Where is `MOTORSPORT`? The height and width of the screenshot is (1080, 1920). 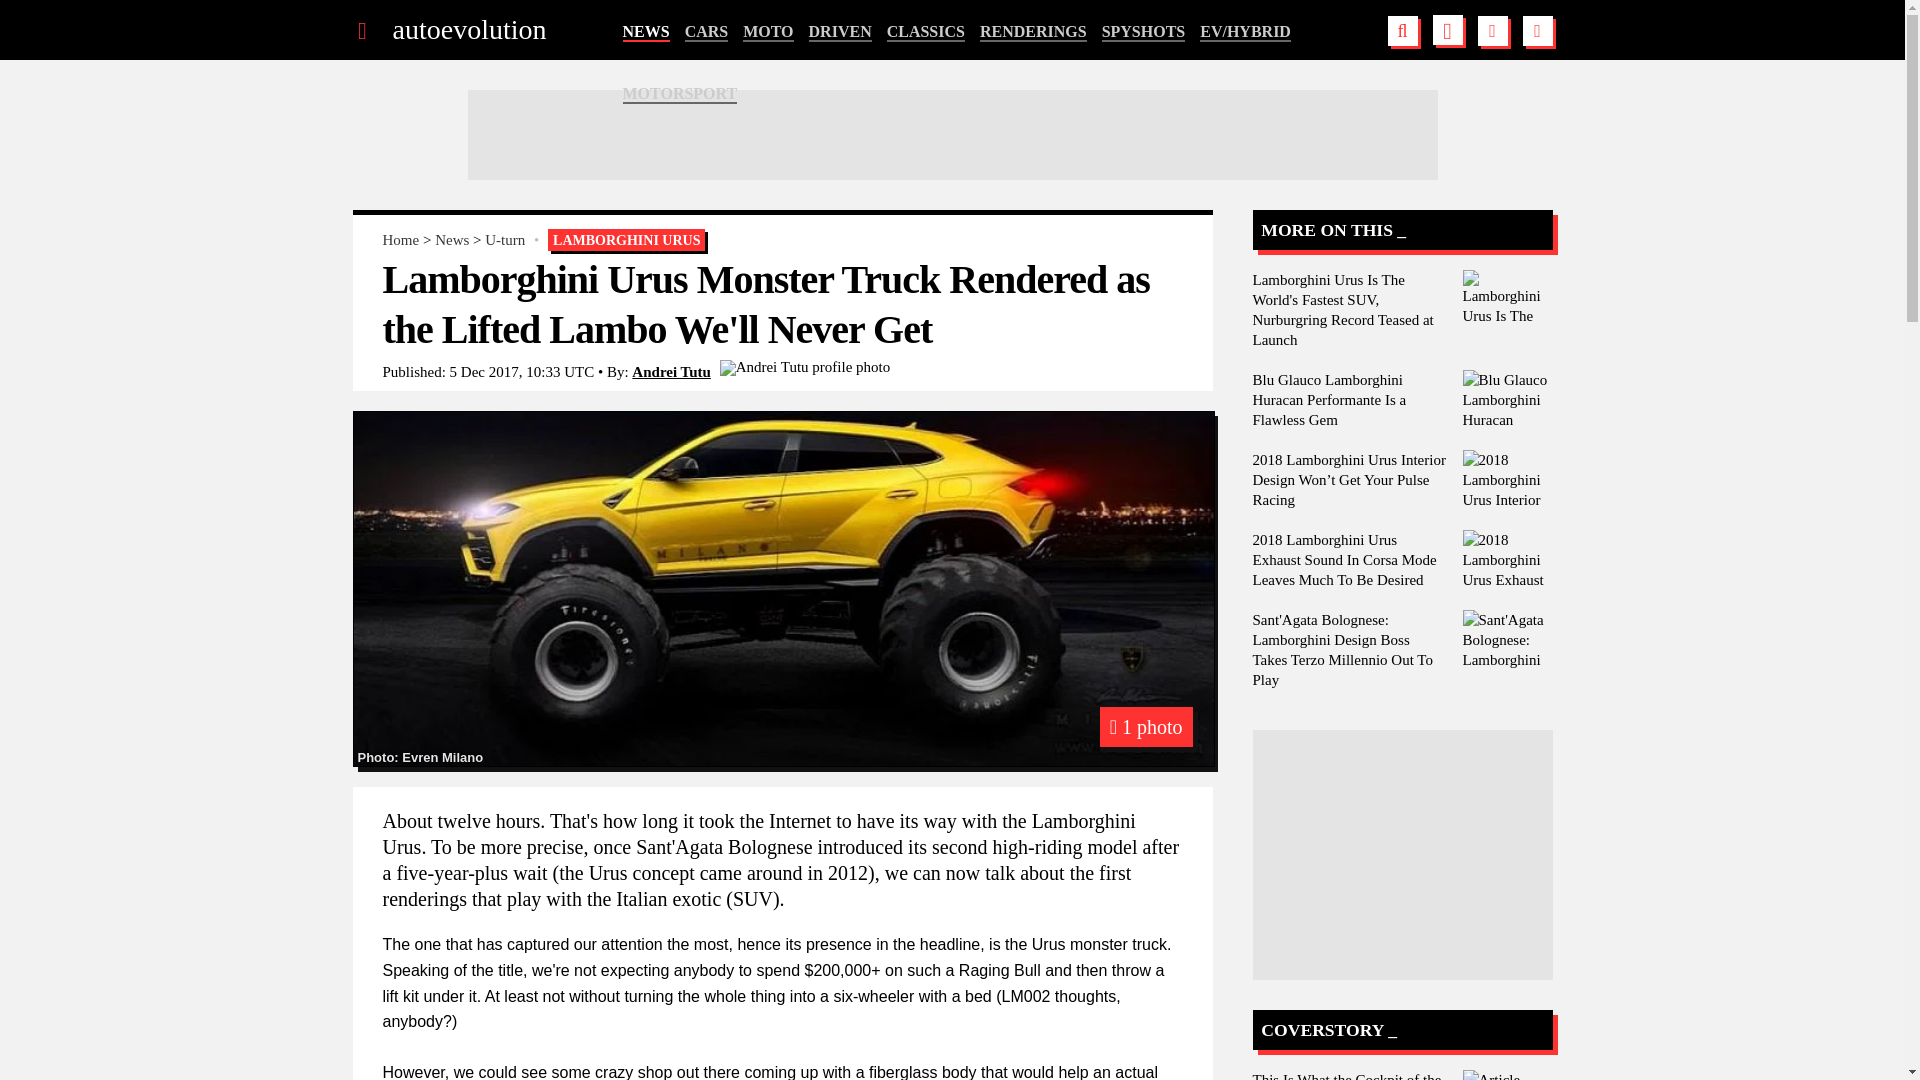
MOTORSPORT is located at coordinates (680, 94).